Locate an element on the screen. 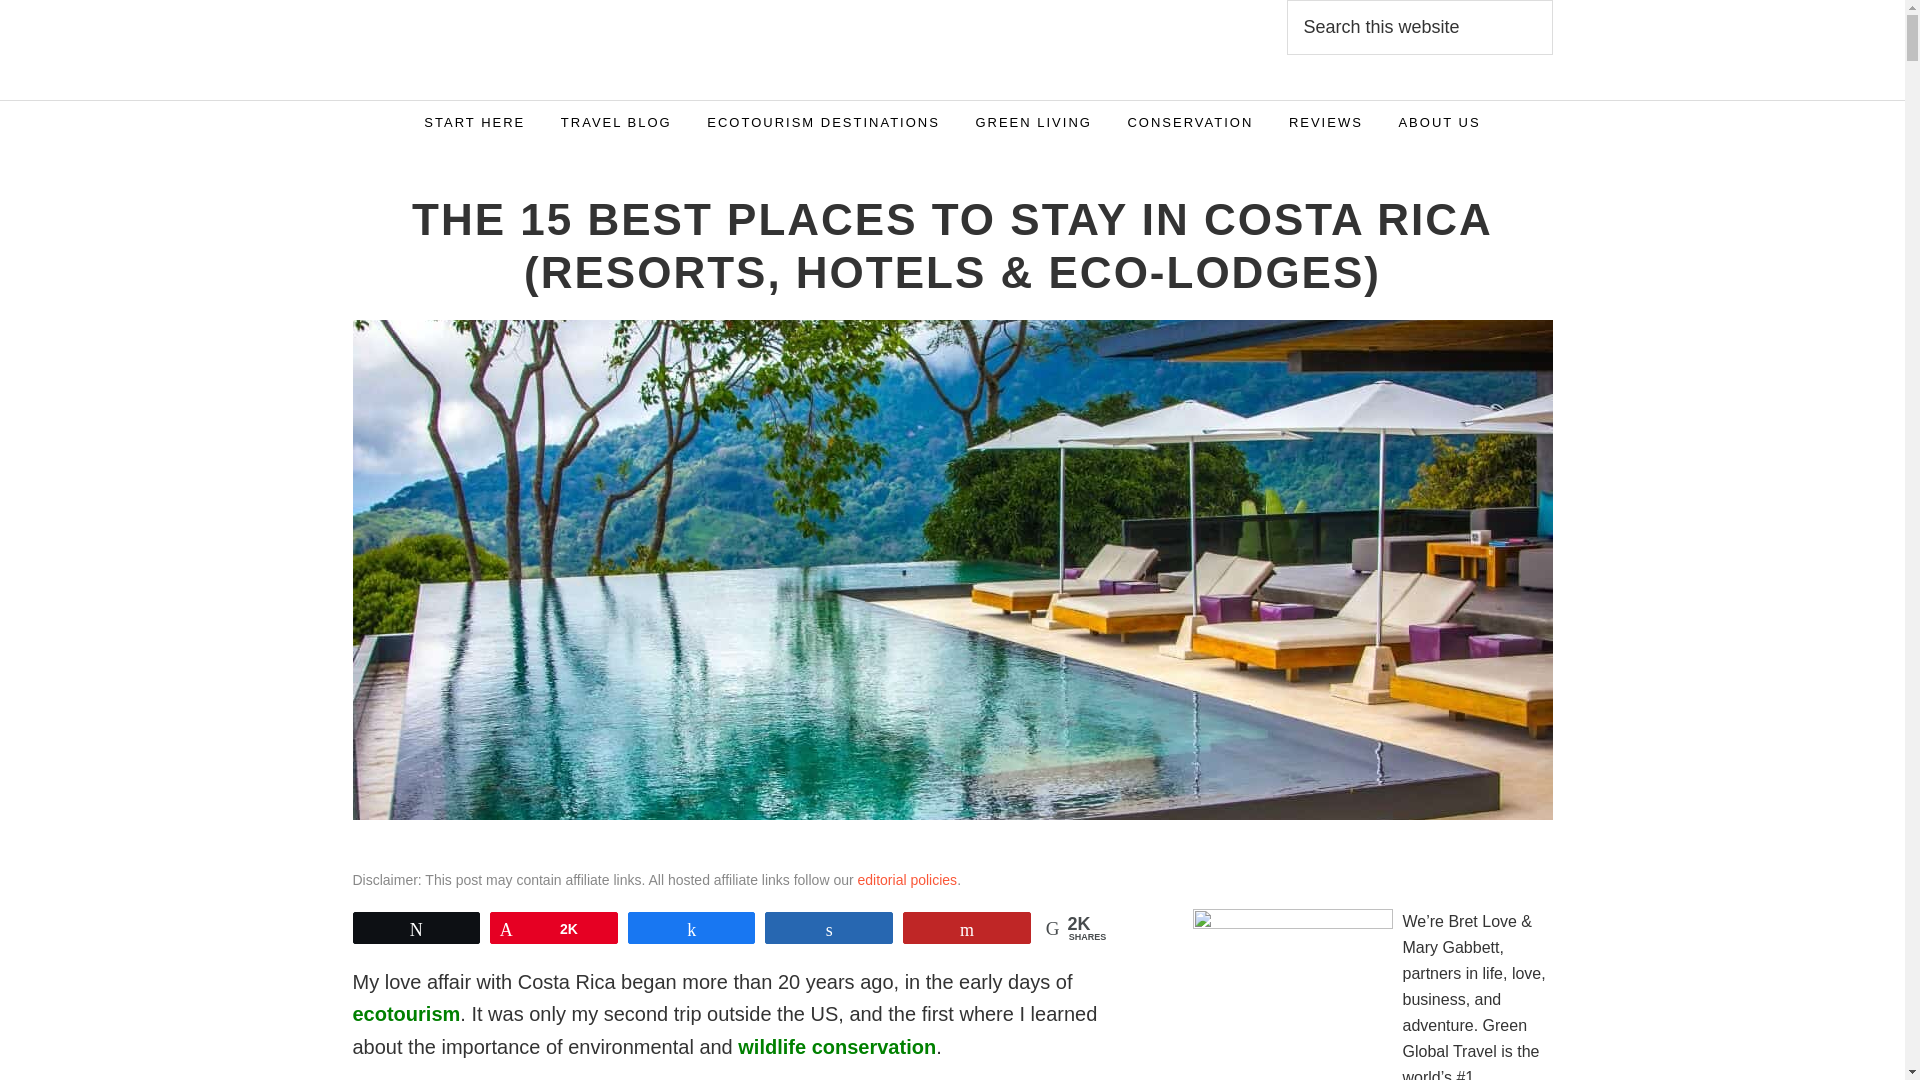 This screenshot has width=1920, height=1080. editorial policies is located at coordinates (908, 879).